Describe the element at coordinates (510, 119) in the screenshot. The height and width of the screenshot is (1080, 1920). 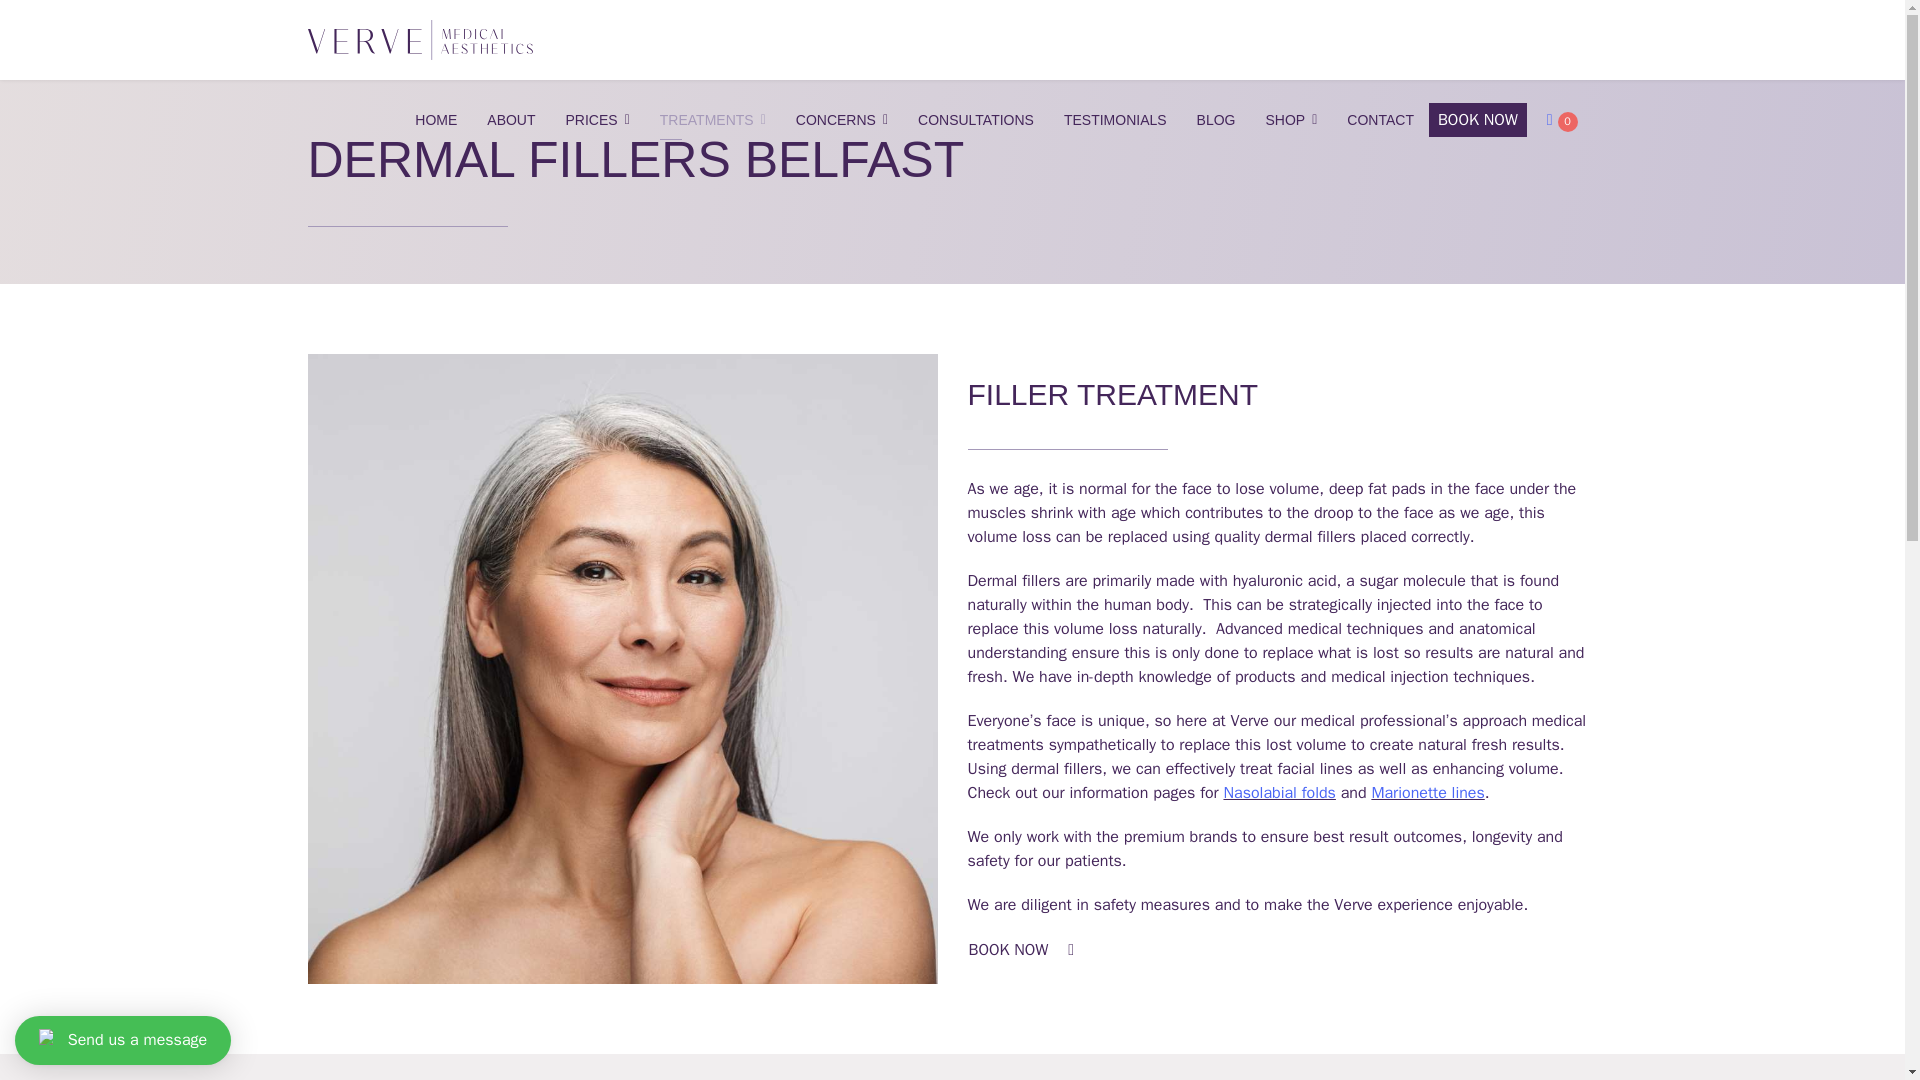
I see `ABOUT` at that location.